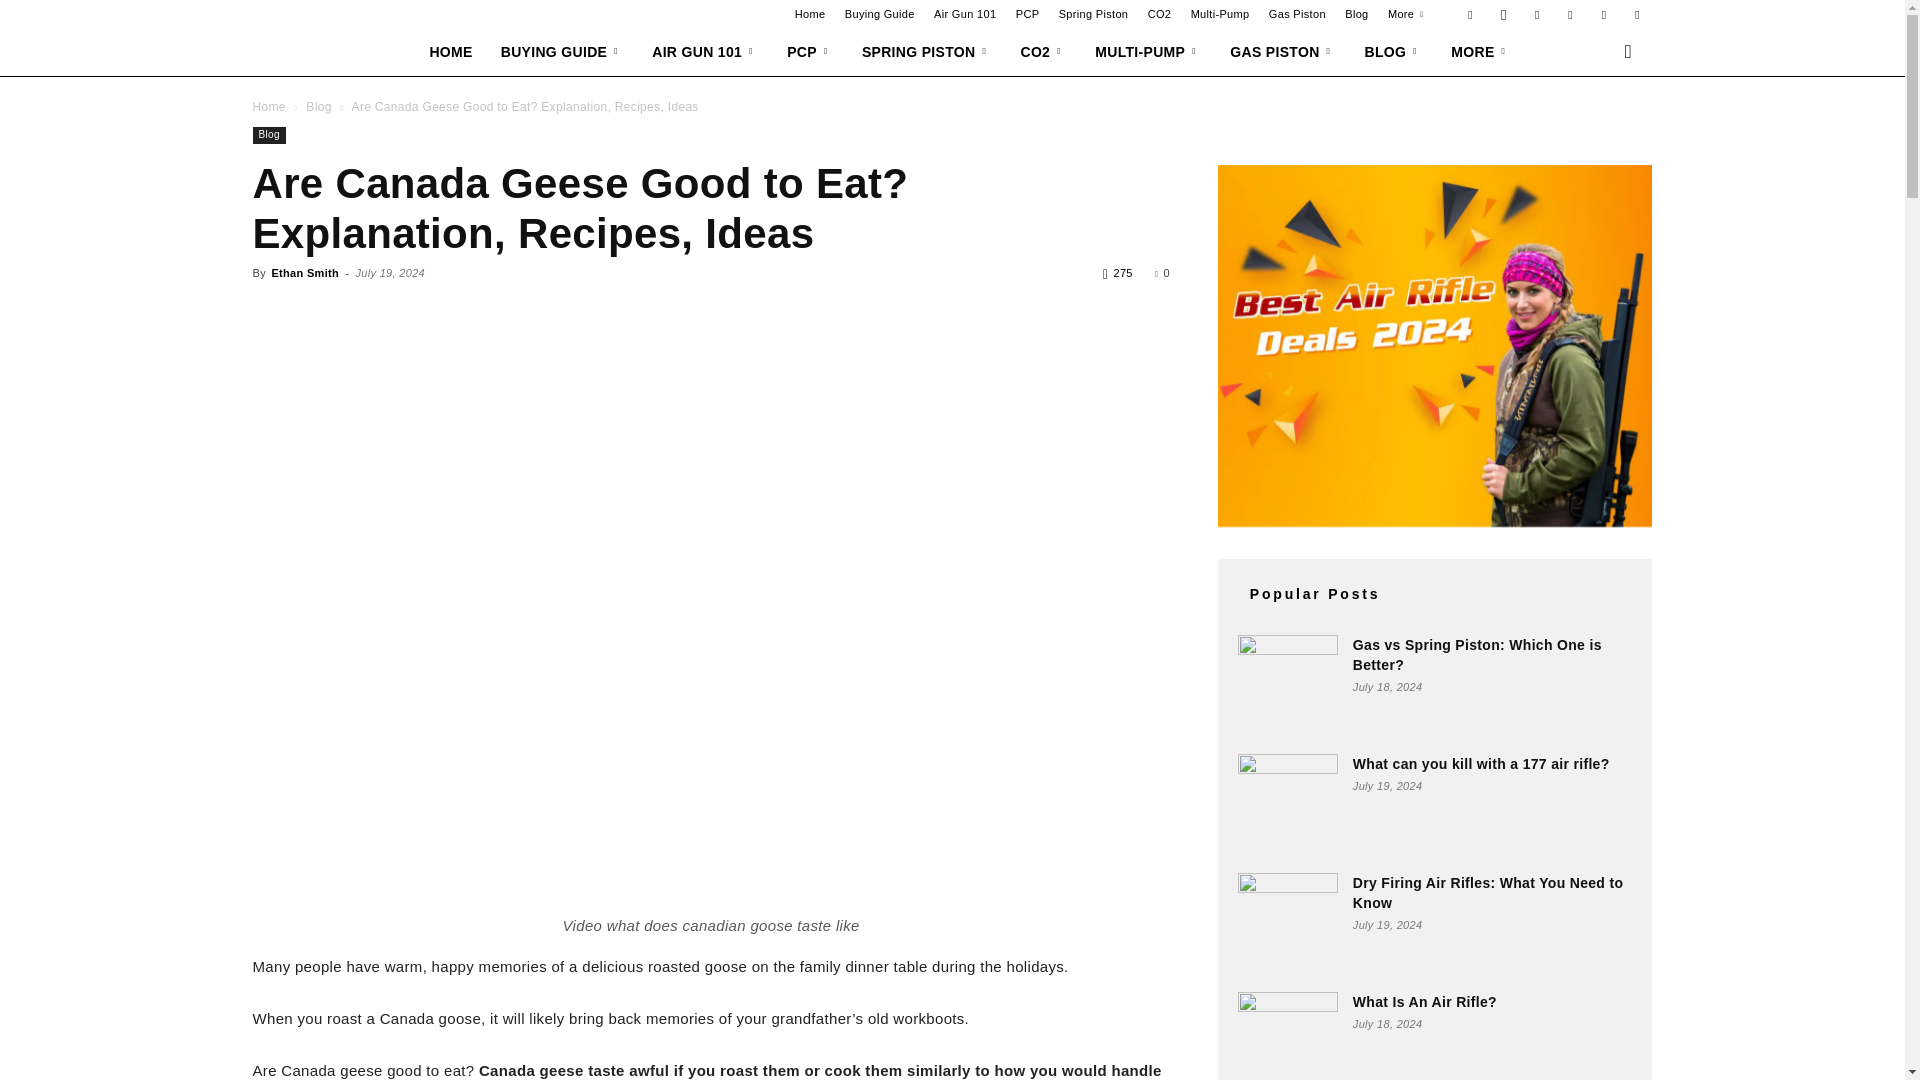  Describe the element at coordinates (1604, 14) in the screenshot. I see `Tumblr` at that location.